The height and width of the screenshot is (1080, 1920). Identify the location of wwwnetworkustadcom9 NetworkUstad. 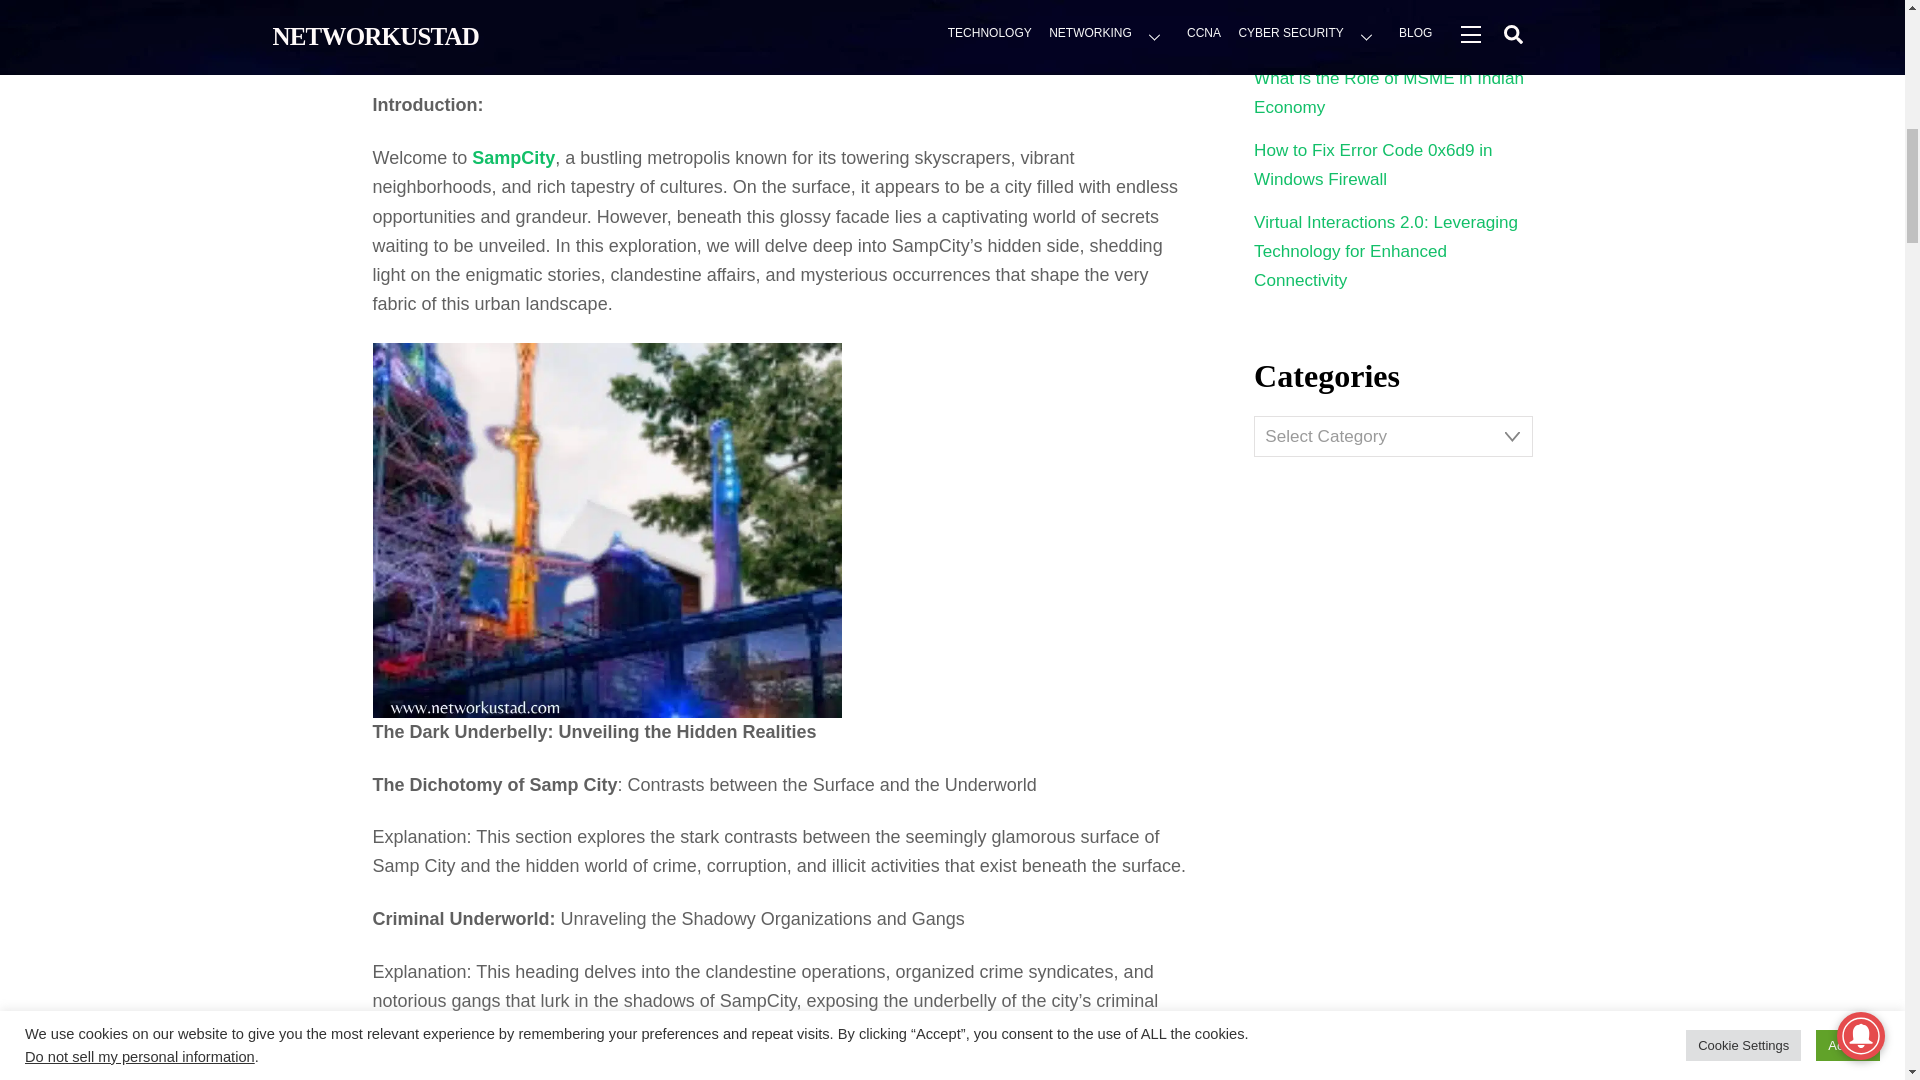
(606, 530).